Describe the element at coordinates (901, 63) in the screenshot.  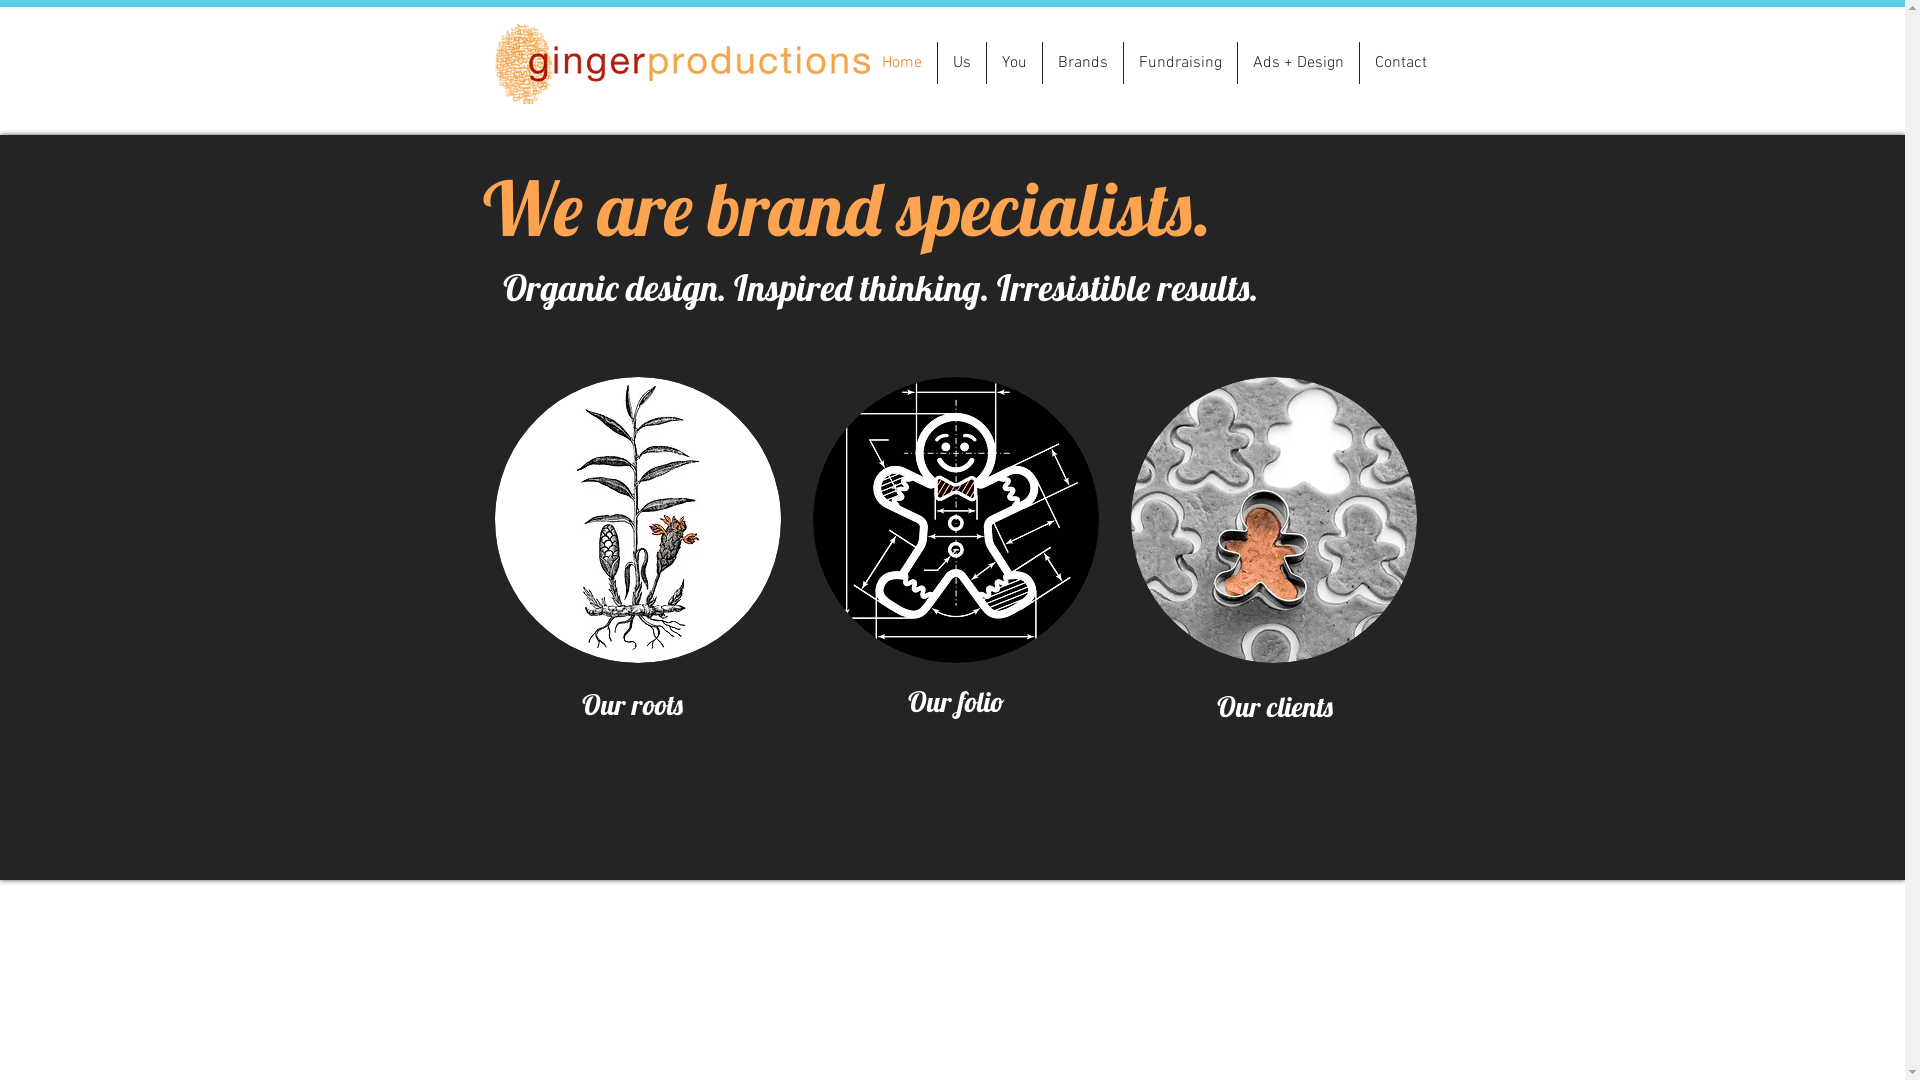
I see `Home` at that location.